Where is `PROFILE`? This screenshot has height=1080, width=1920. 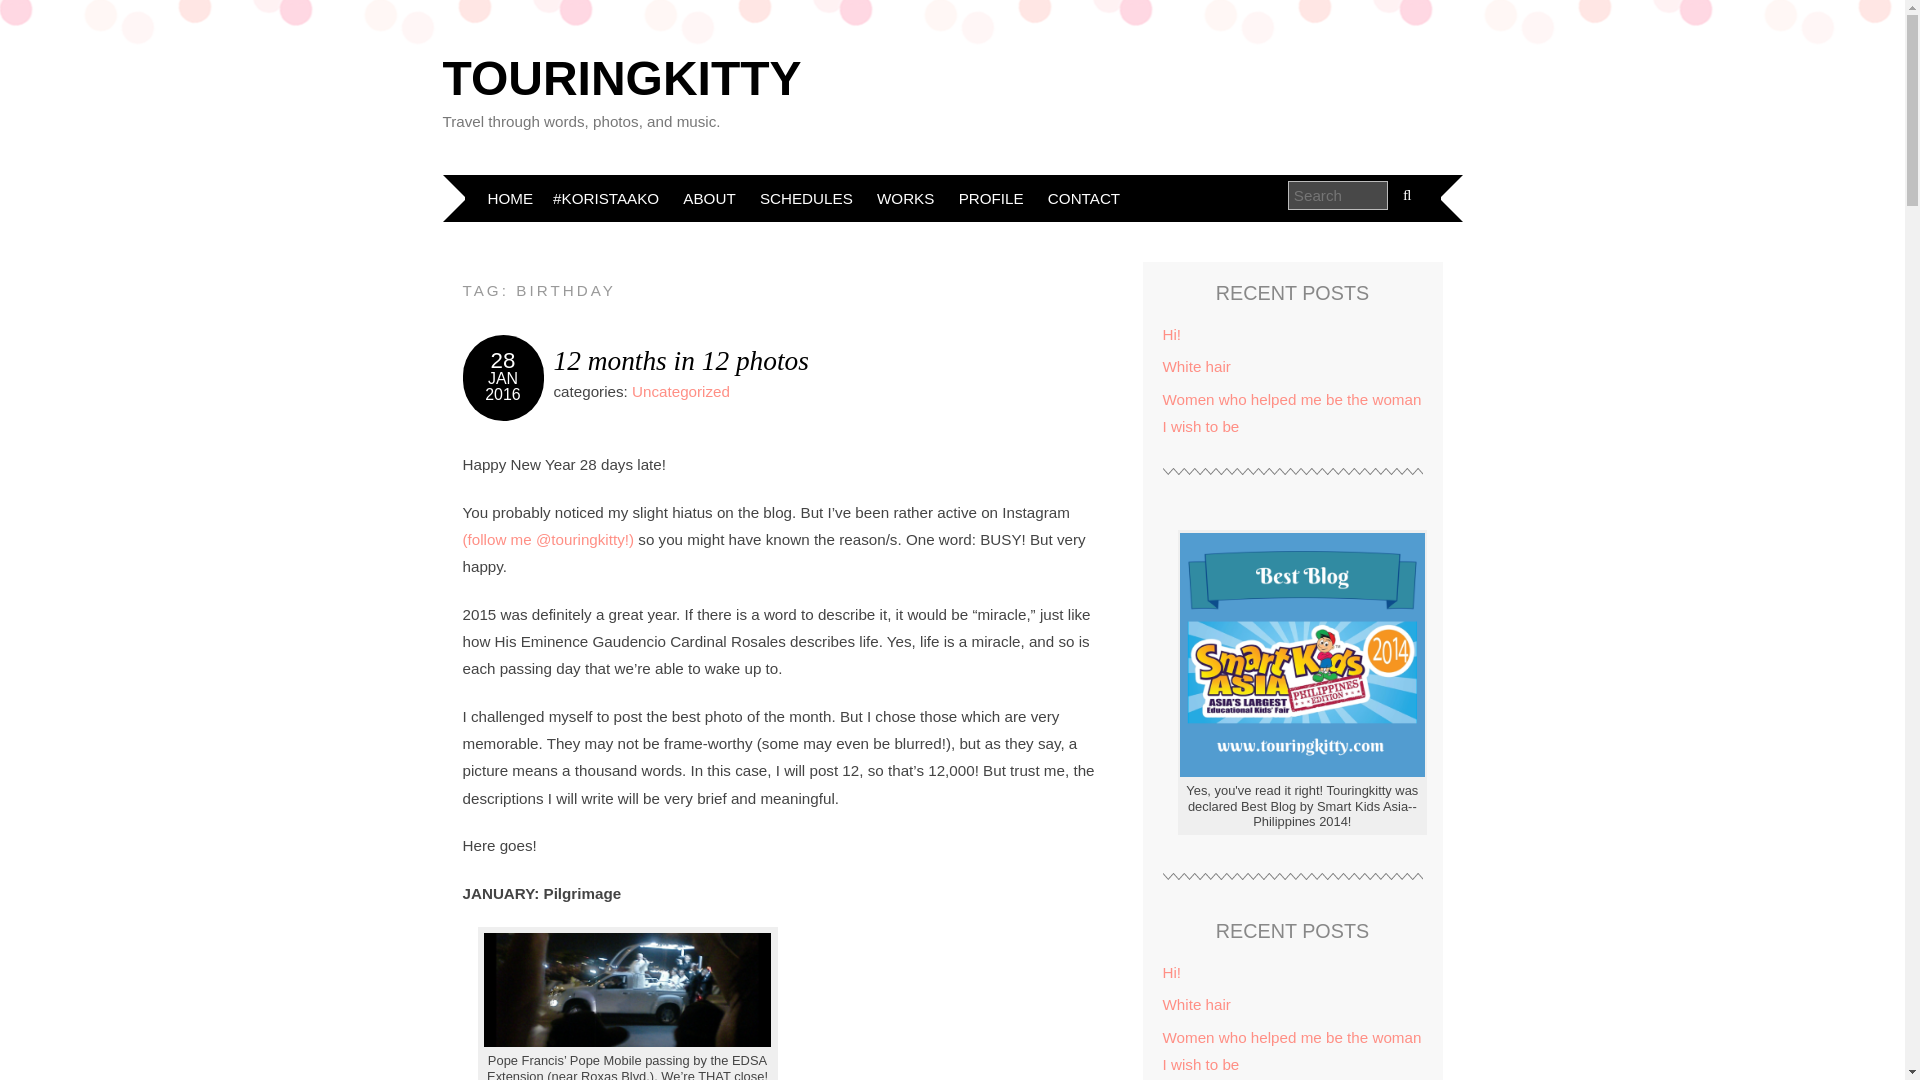 PROFILE is located at coordinates (510, 198).